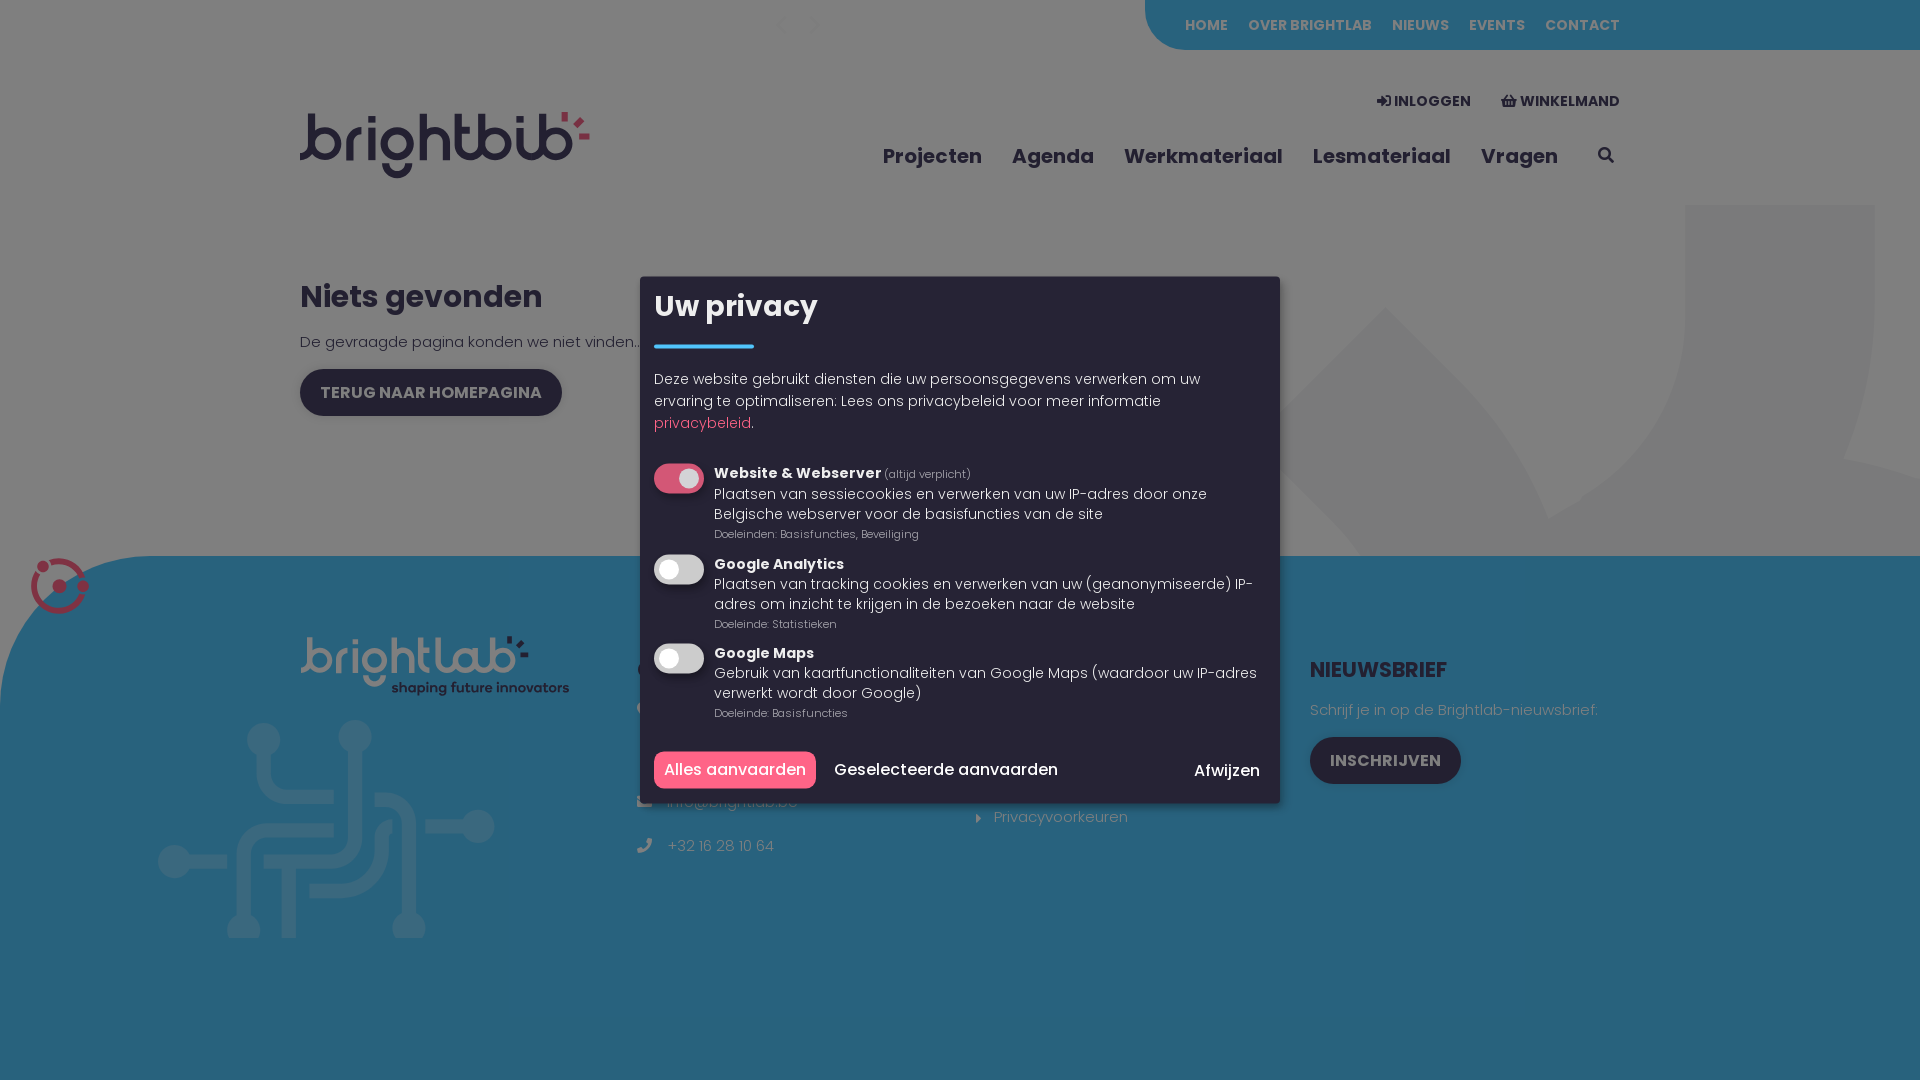 This screenshot has height=1080, width=1920. I want to click on INSCHRIJVEN, so click(1386, 760).